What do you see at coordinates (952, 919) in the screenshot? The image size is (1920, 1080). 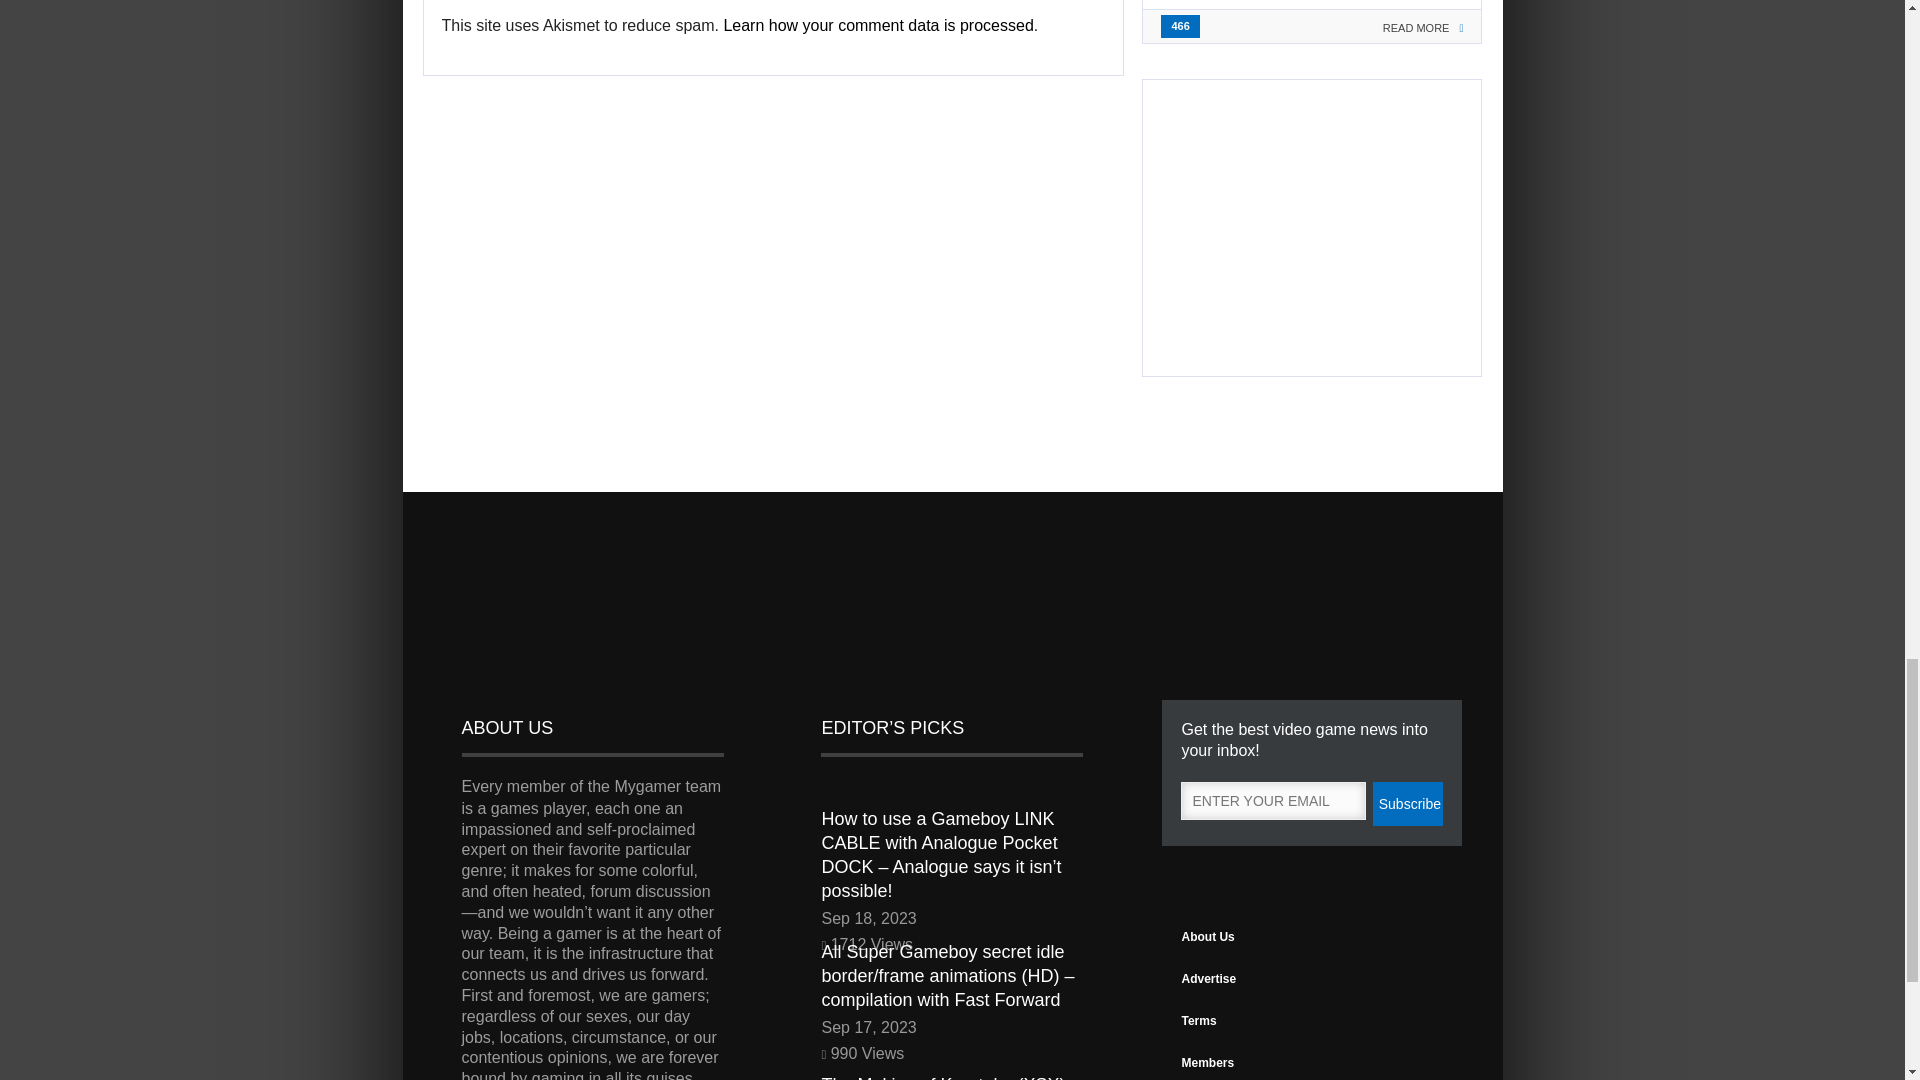 I see `Sep 18, 2023` at bounding box center [952, 919].